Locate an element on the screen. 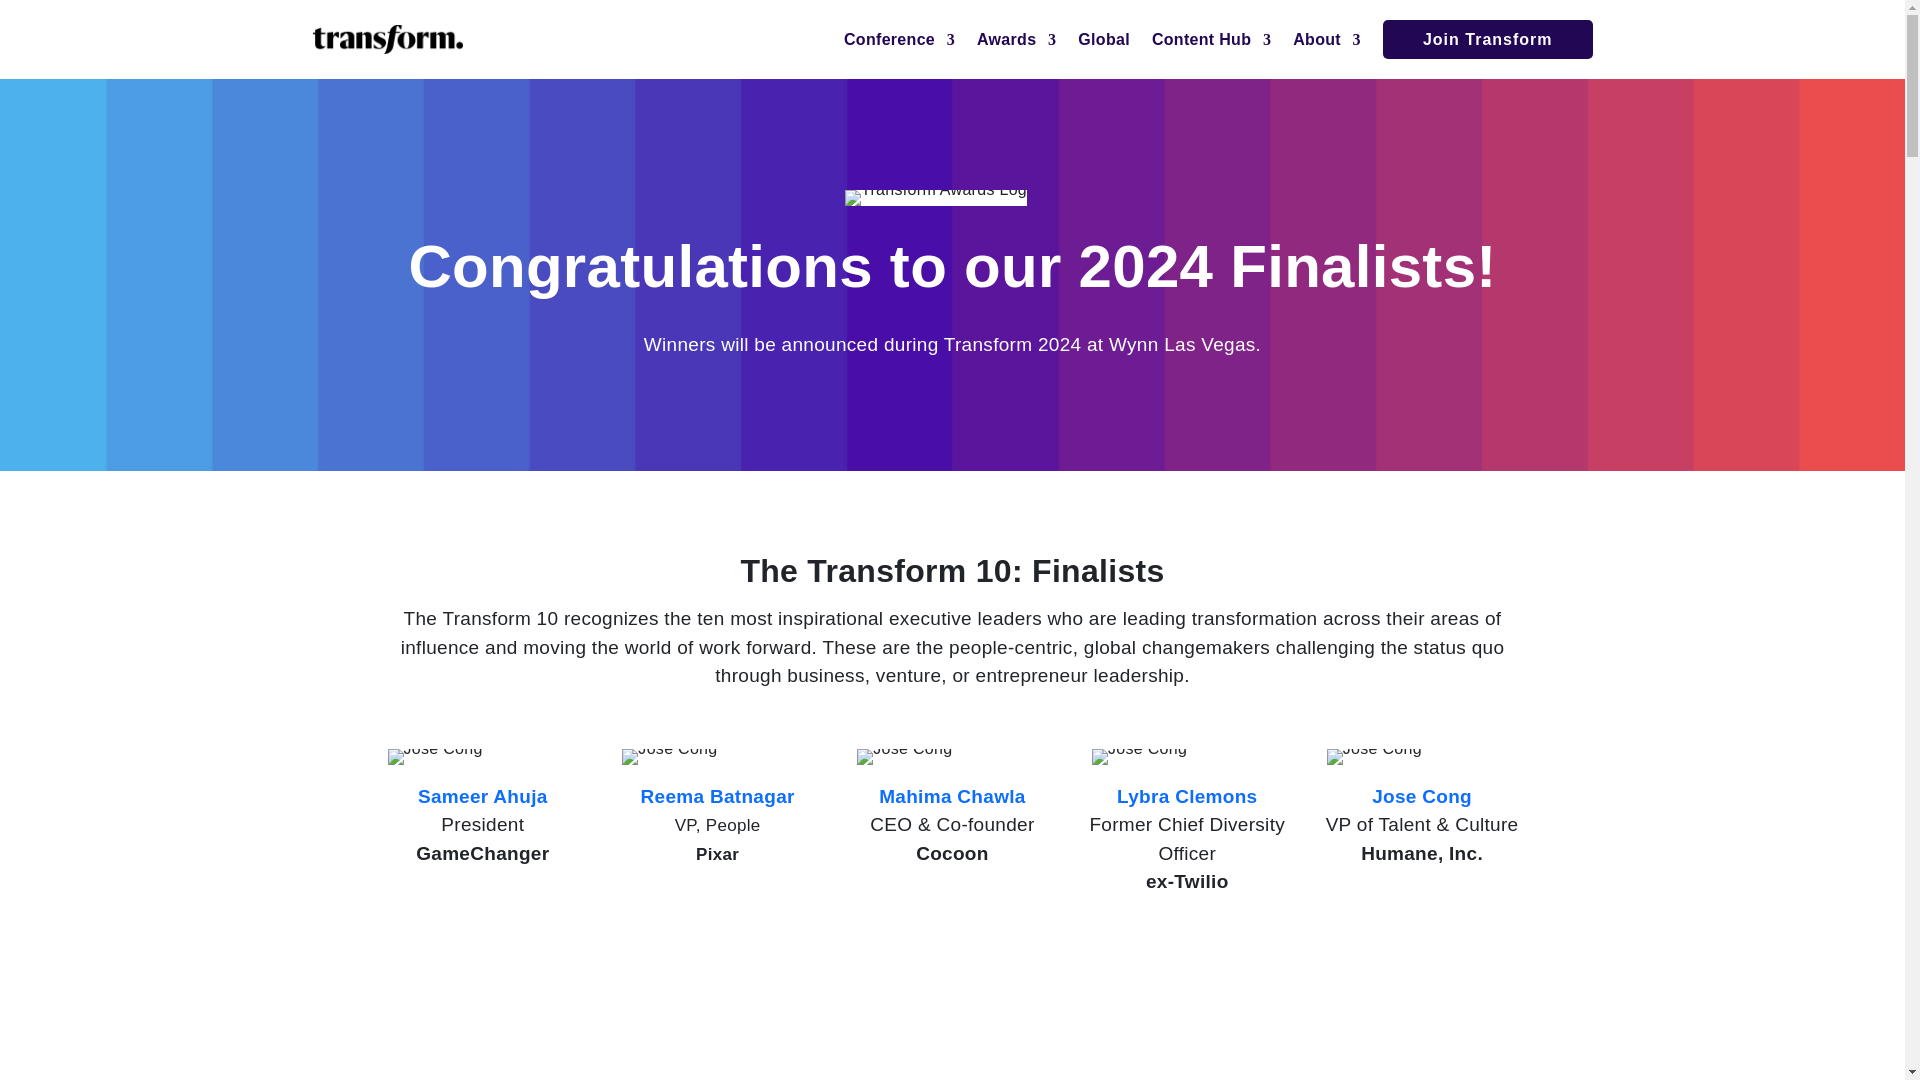 This screenshot has height=1080, width=1920. Jose Cong is located at coordinates (435, 756).